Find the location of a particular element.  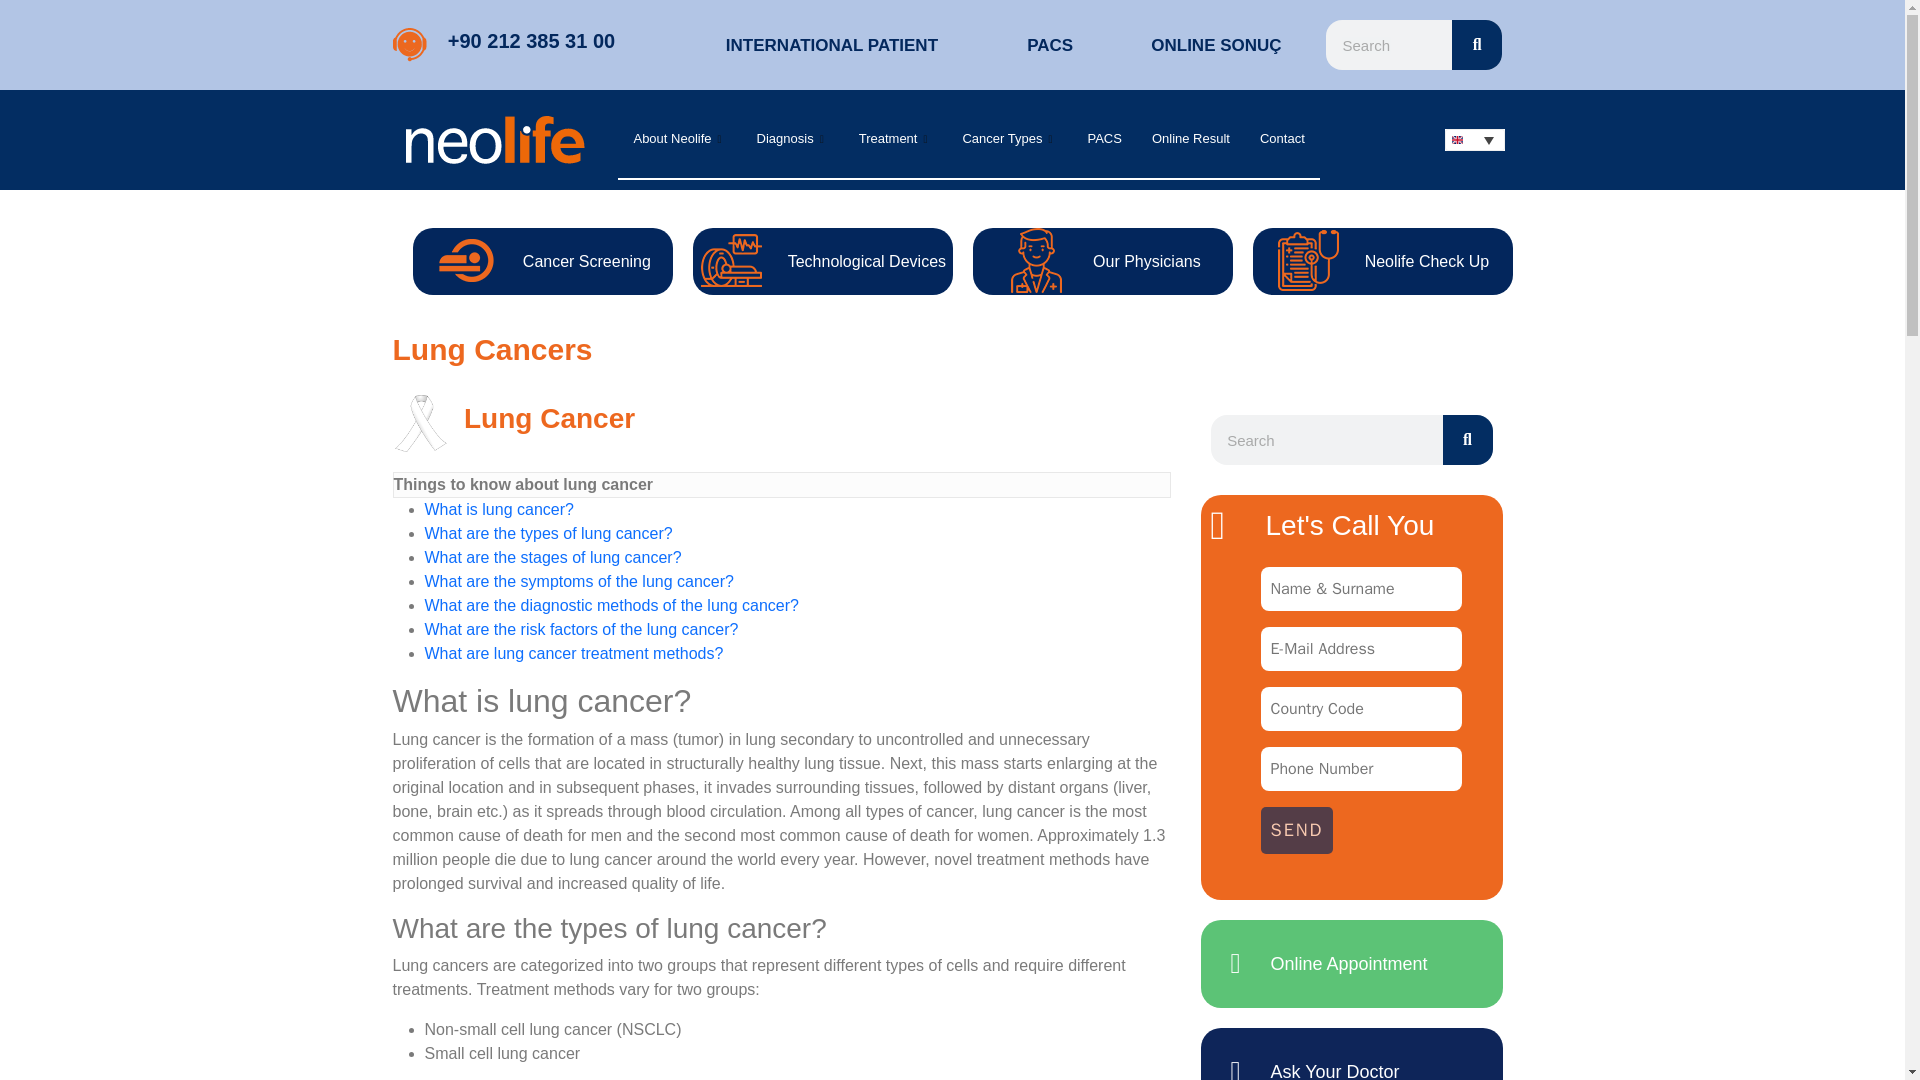

PACS is located at coordinates (1050, 45).